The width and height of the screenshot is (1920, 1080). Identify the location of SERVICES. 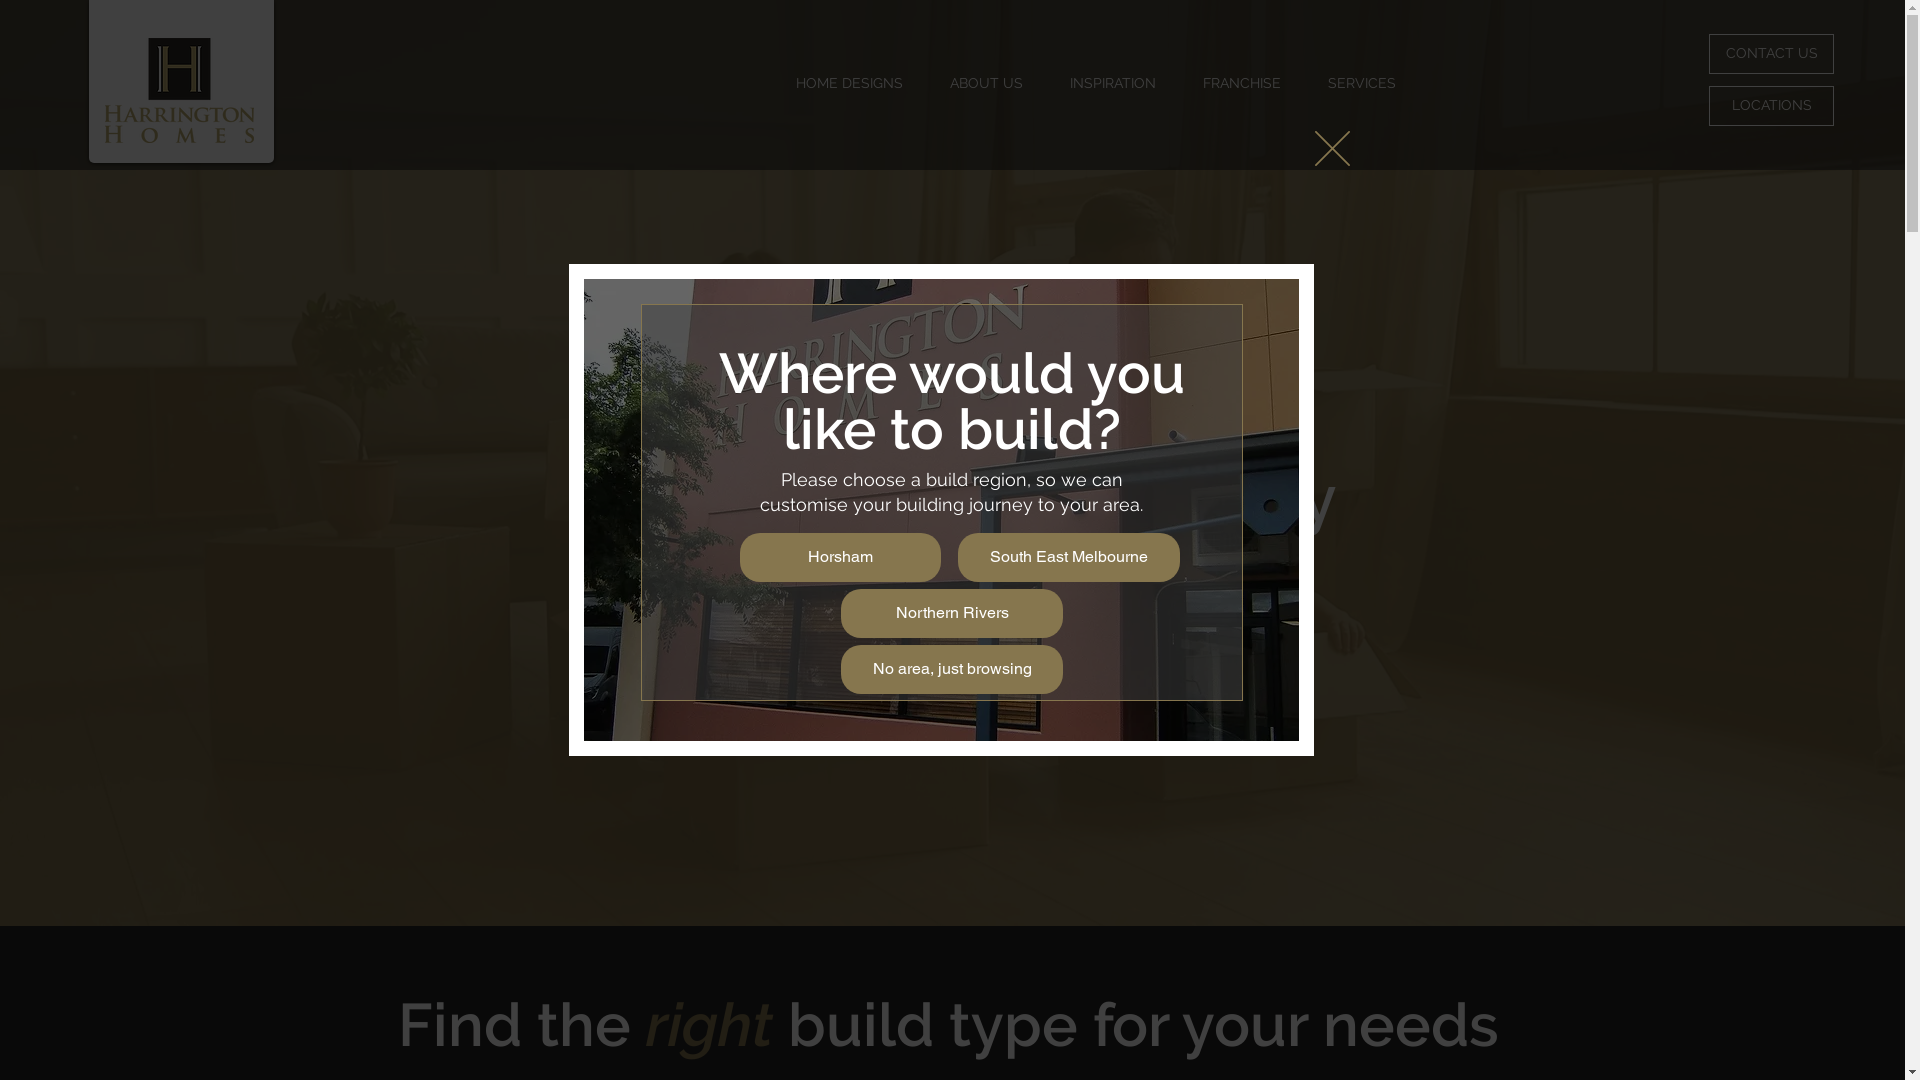
(1362, 83).